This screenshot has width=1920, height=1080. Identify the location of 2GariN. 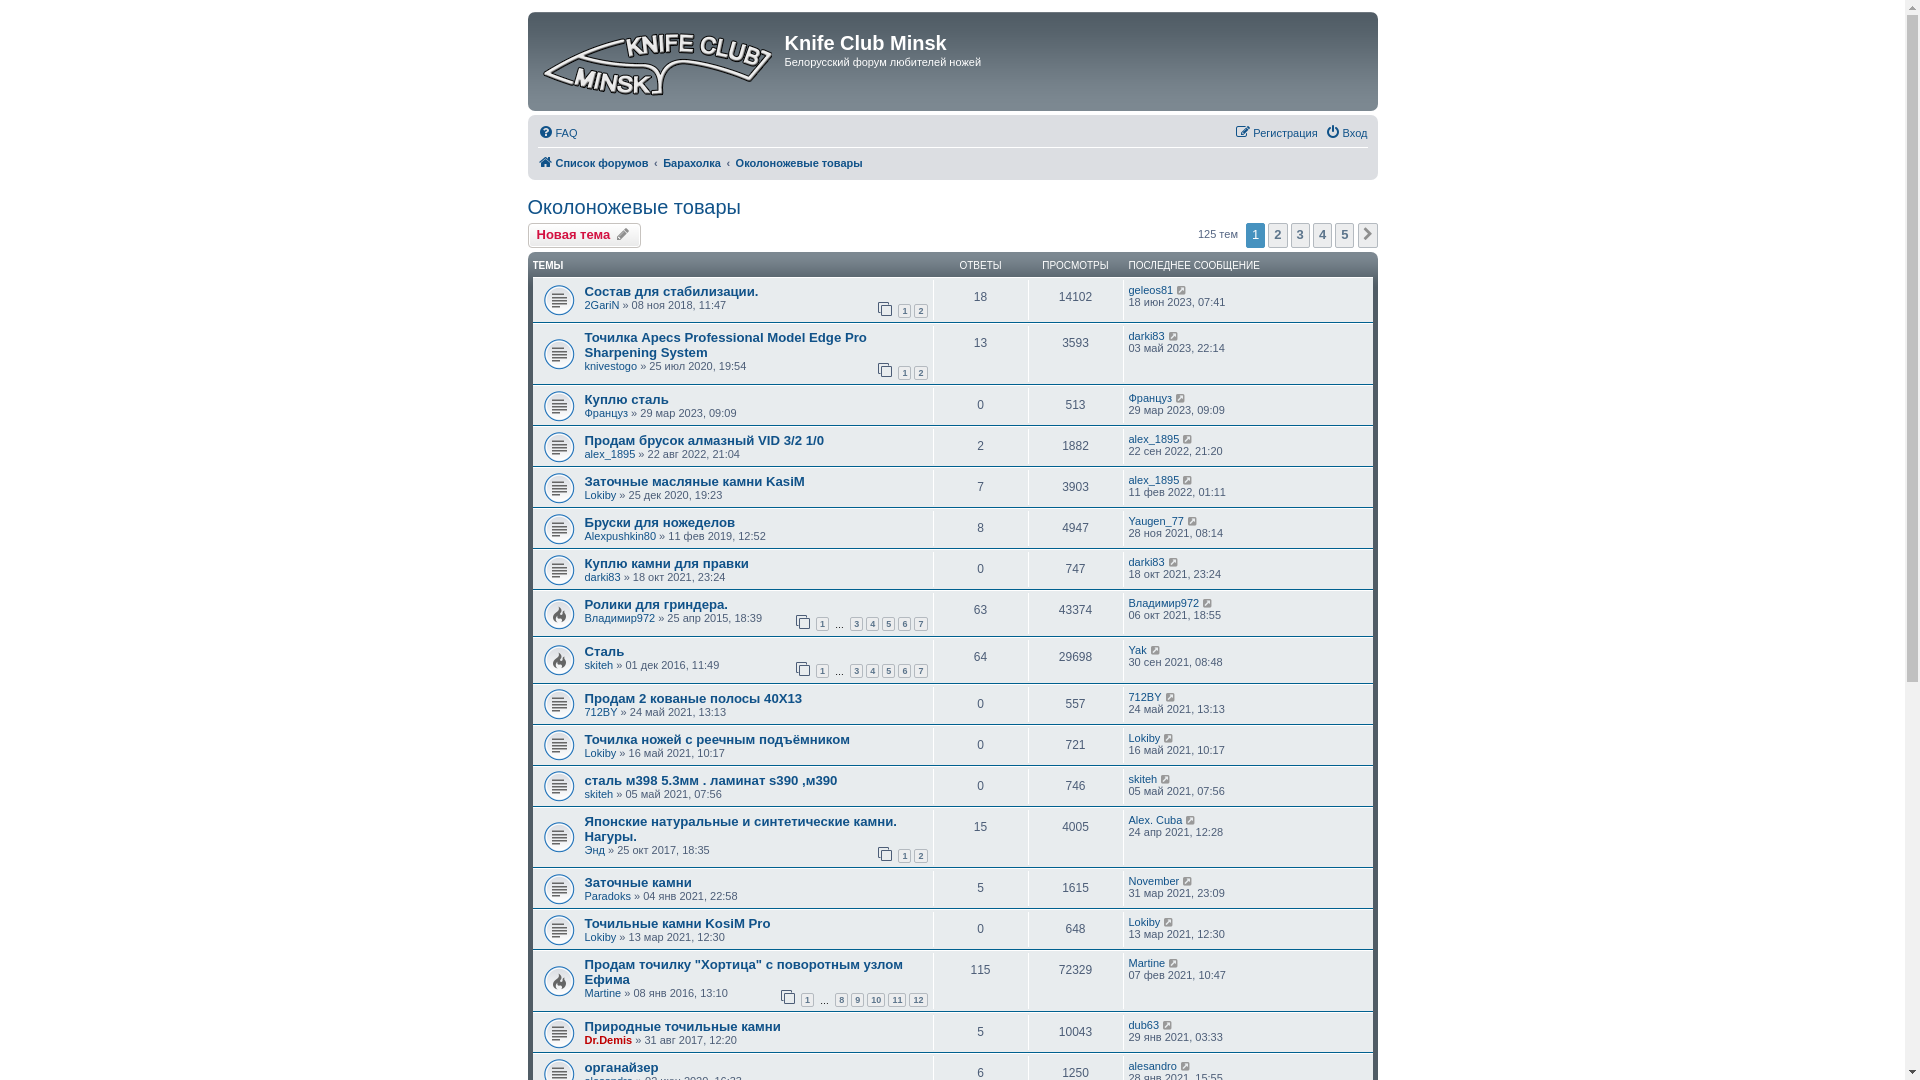
(602, 305).